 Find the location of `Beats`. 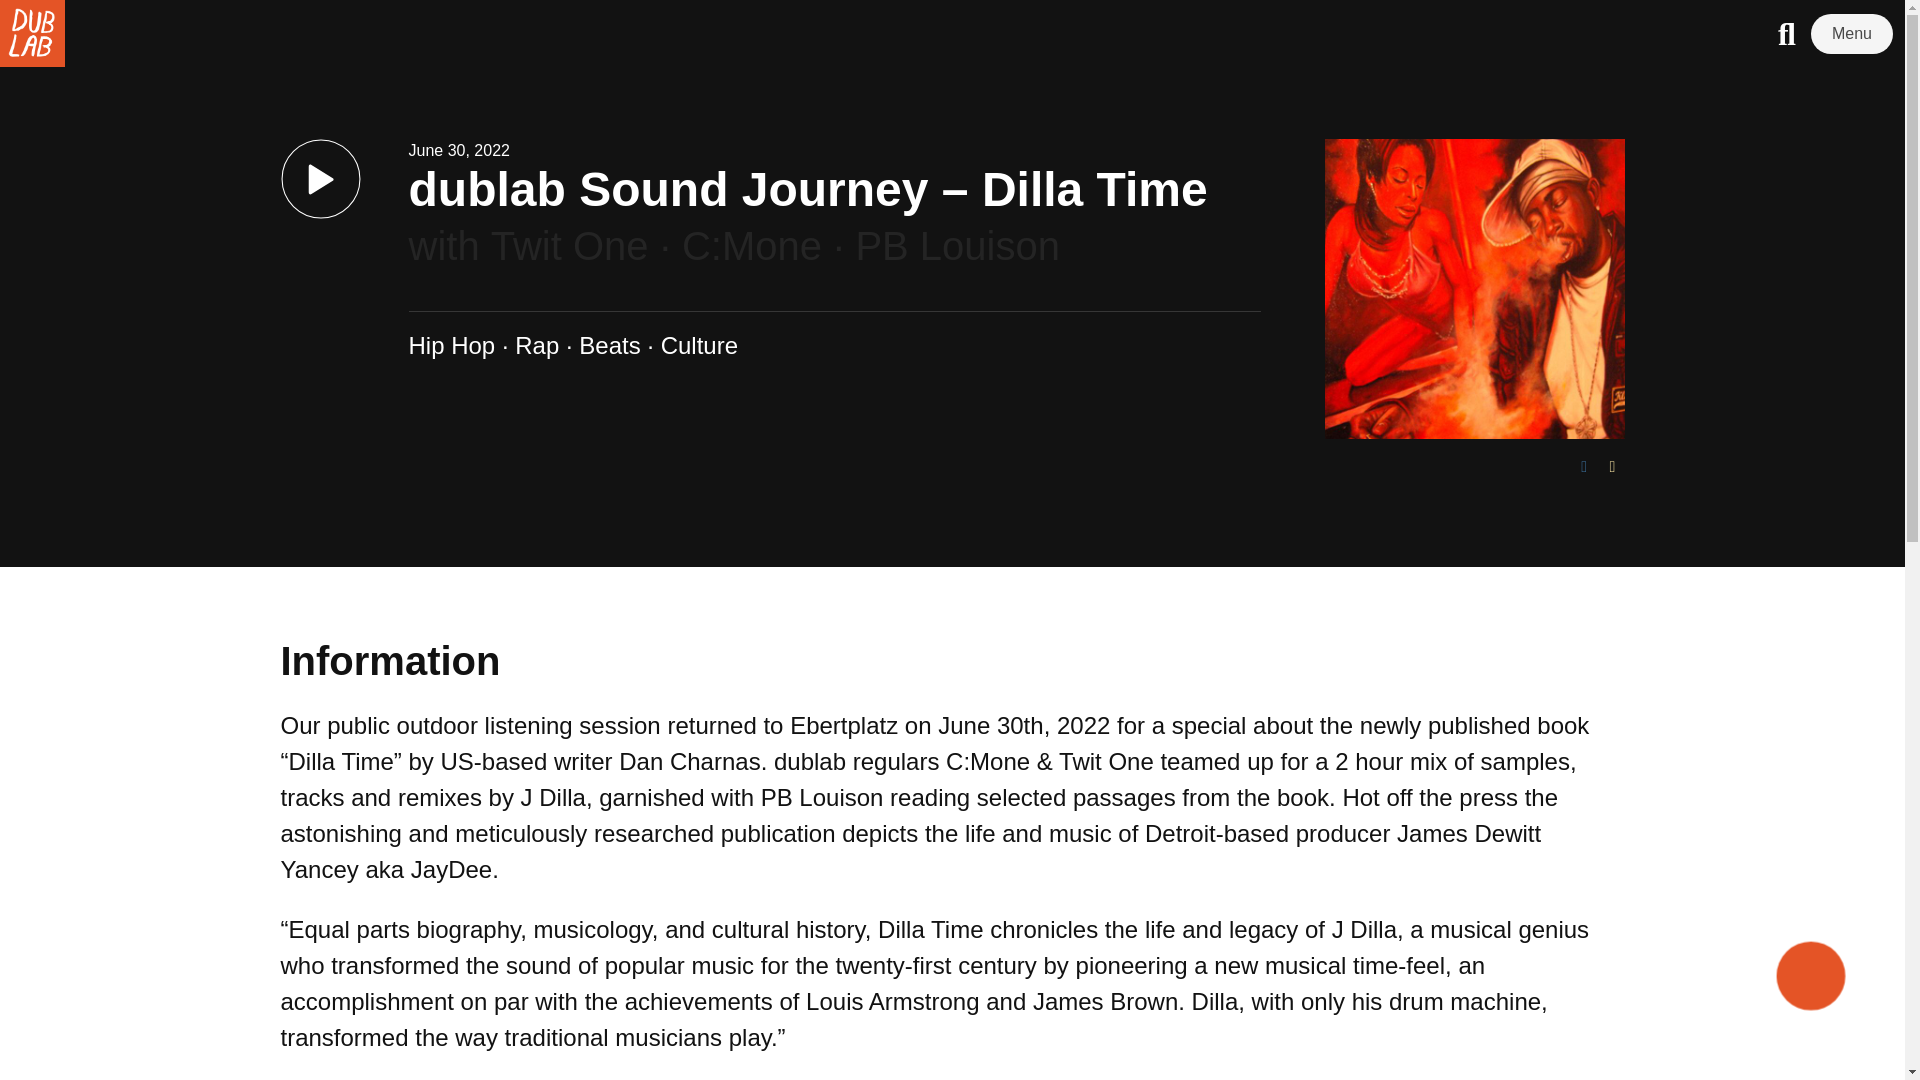

Beats is located at coordinates (609, 344).